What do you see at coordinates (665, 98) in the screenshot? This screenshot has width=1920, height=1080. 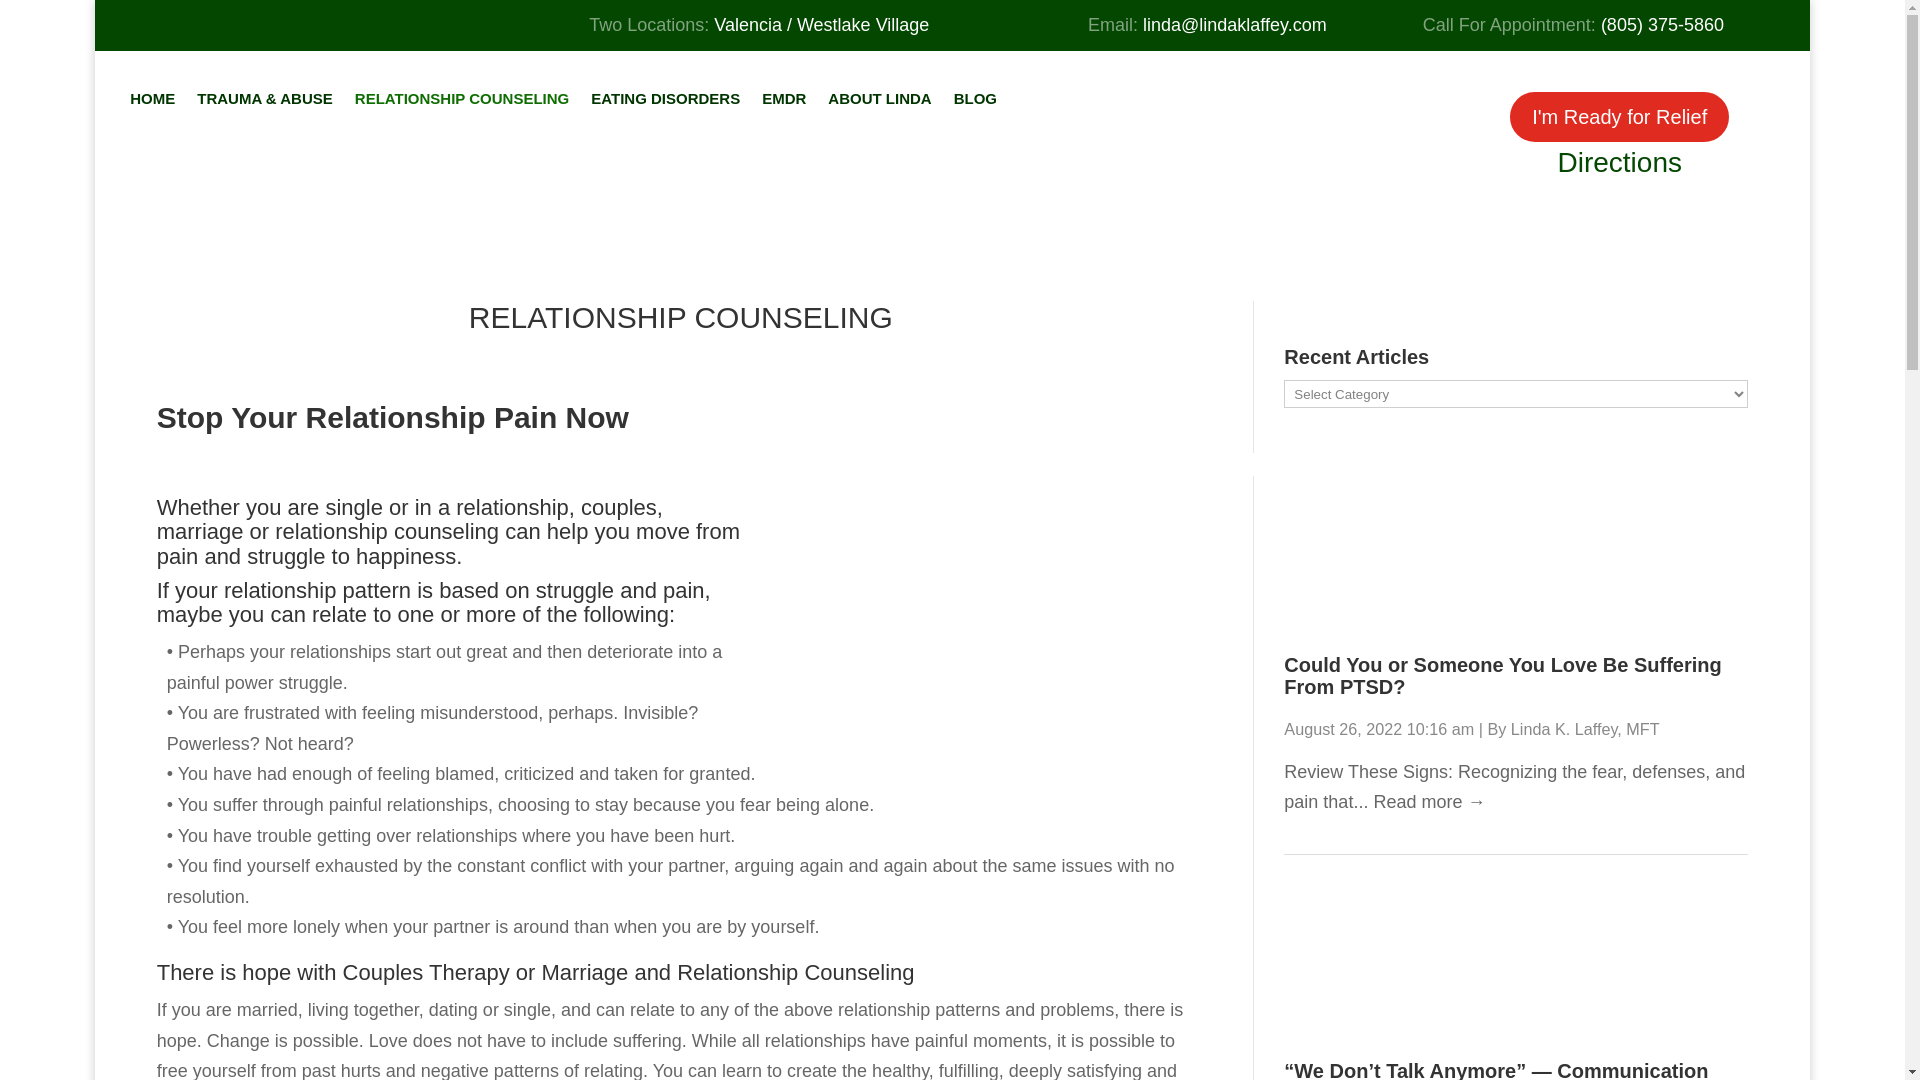 I see `EATING DISORDERS` at bounding box center [665, 98].